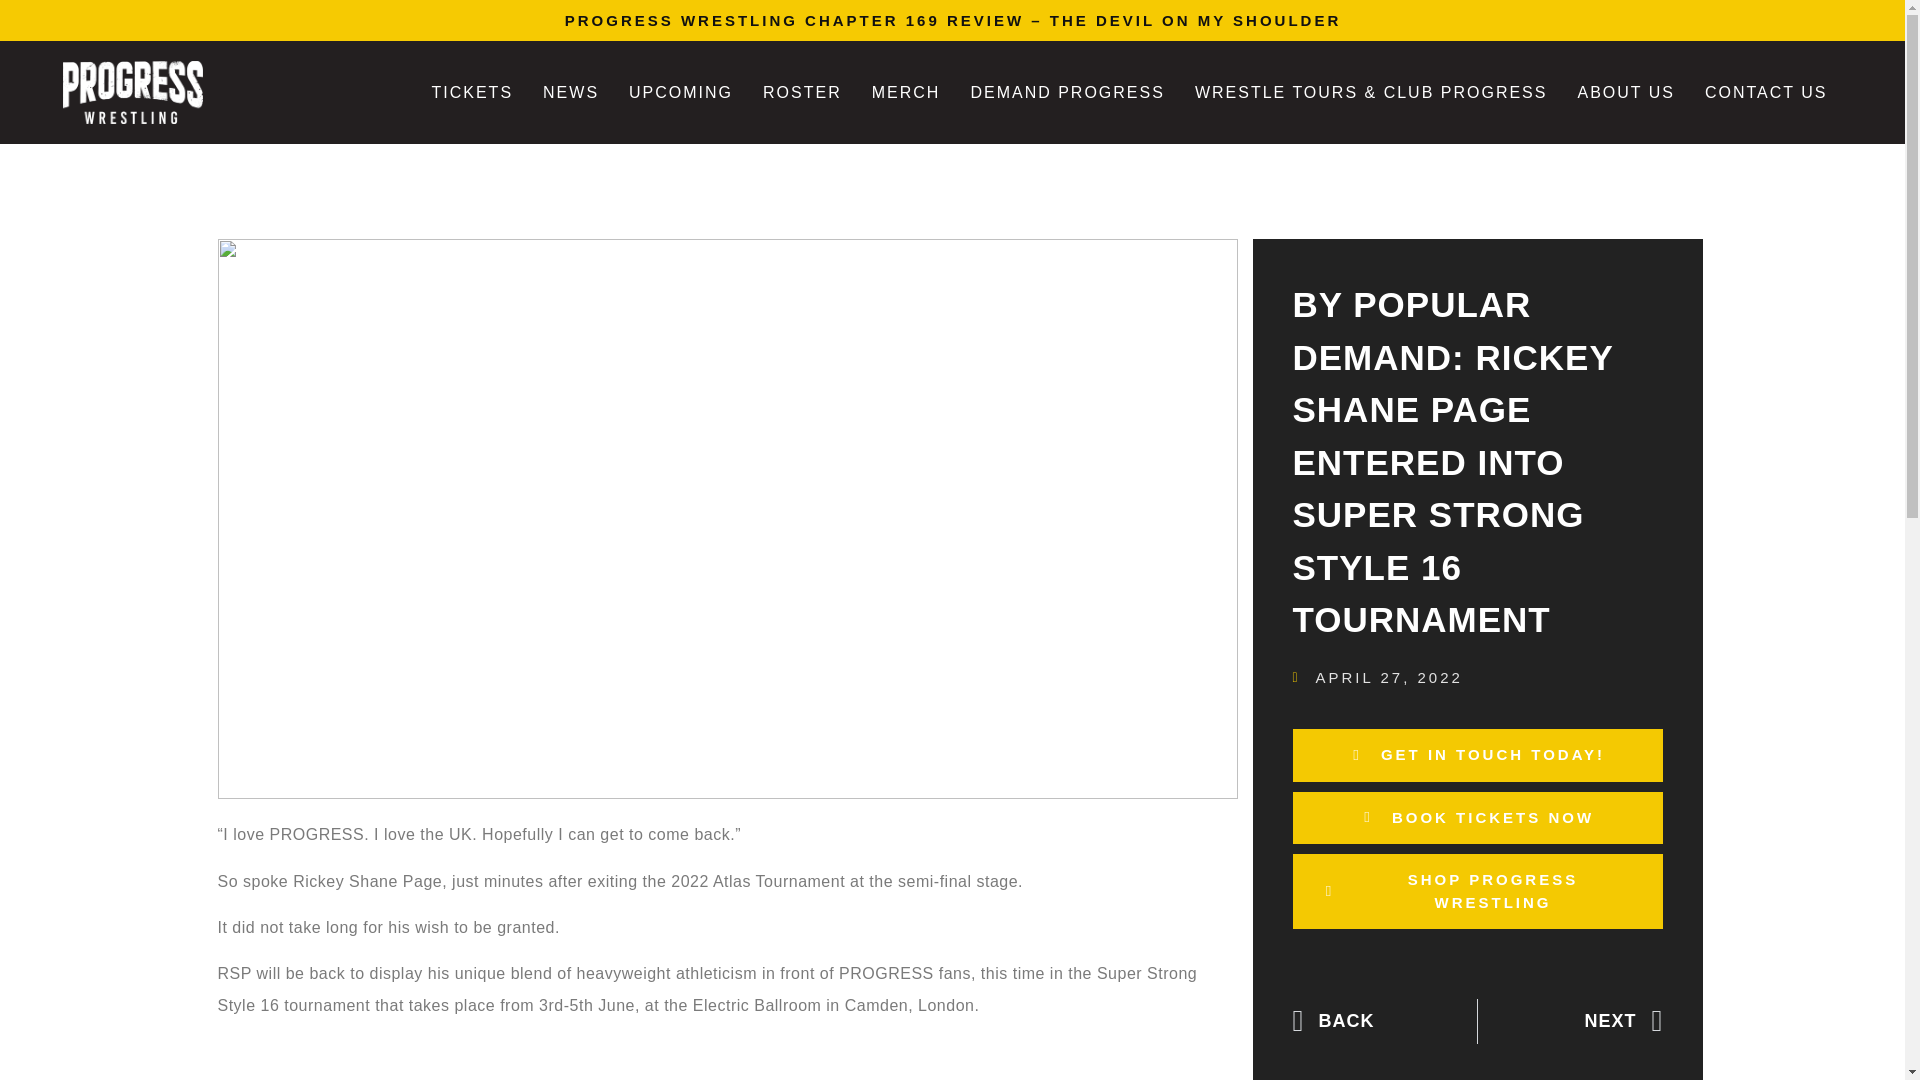 This screenshot has height=1080, width=1920. What do you see at coordinates (472, 92) in the screenshot?
I see `TICKETS` at bounding box center [472, 92].